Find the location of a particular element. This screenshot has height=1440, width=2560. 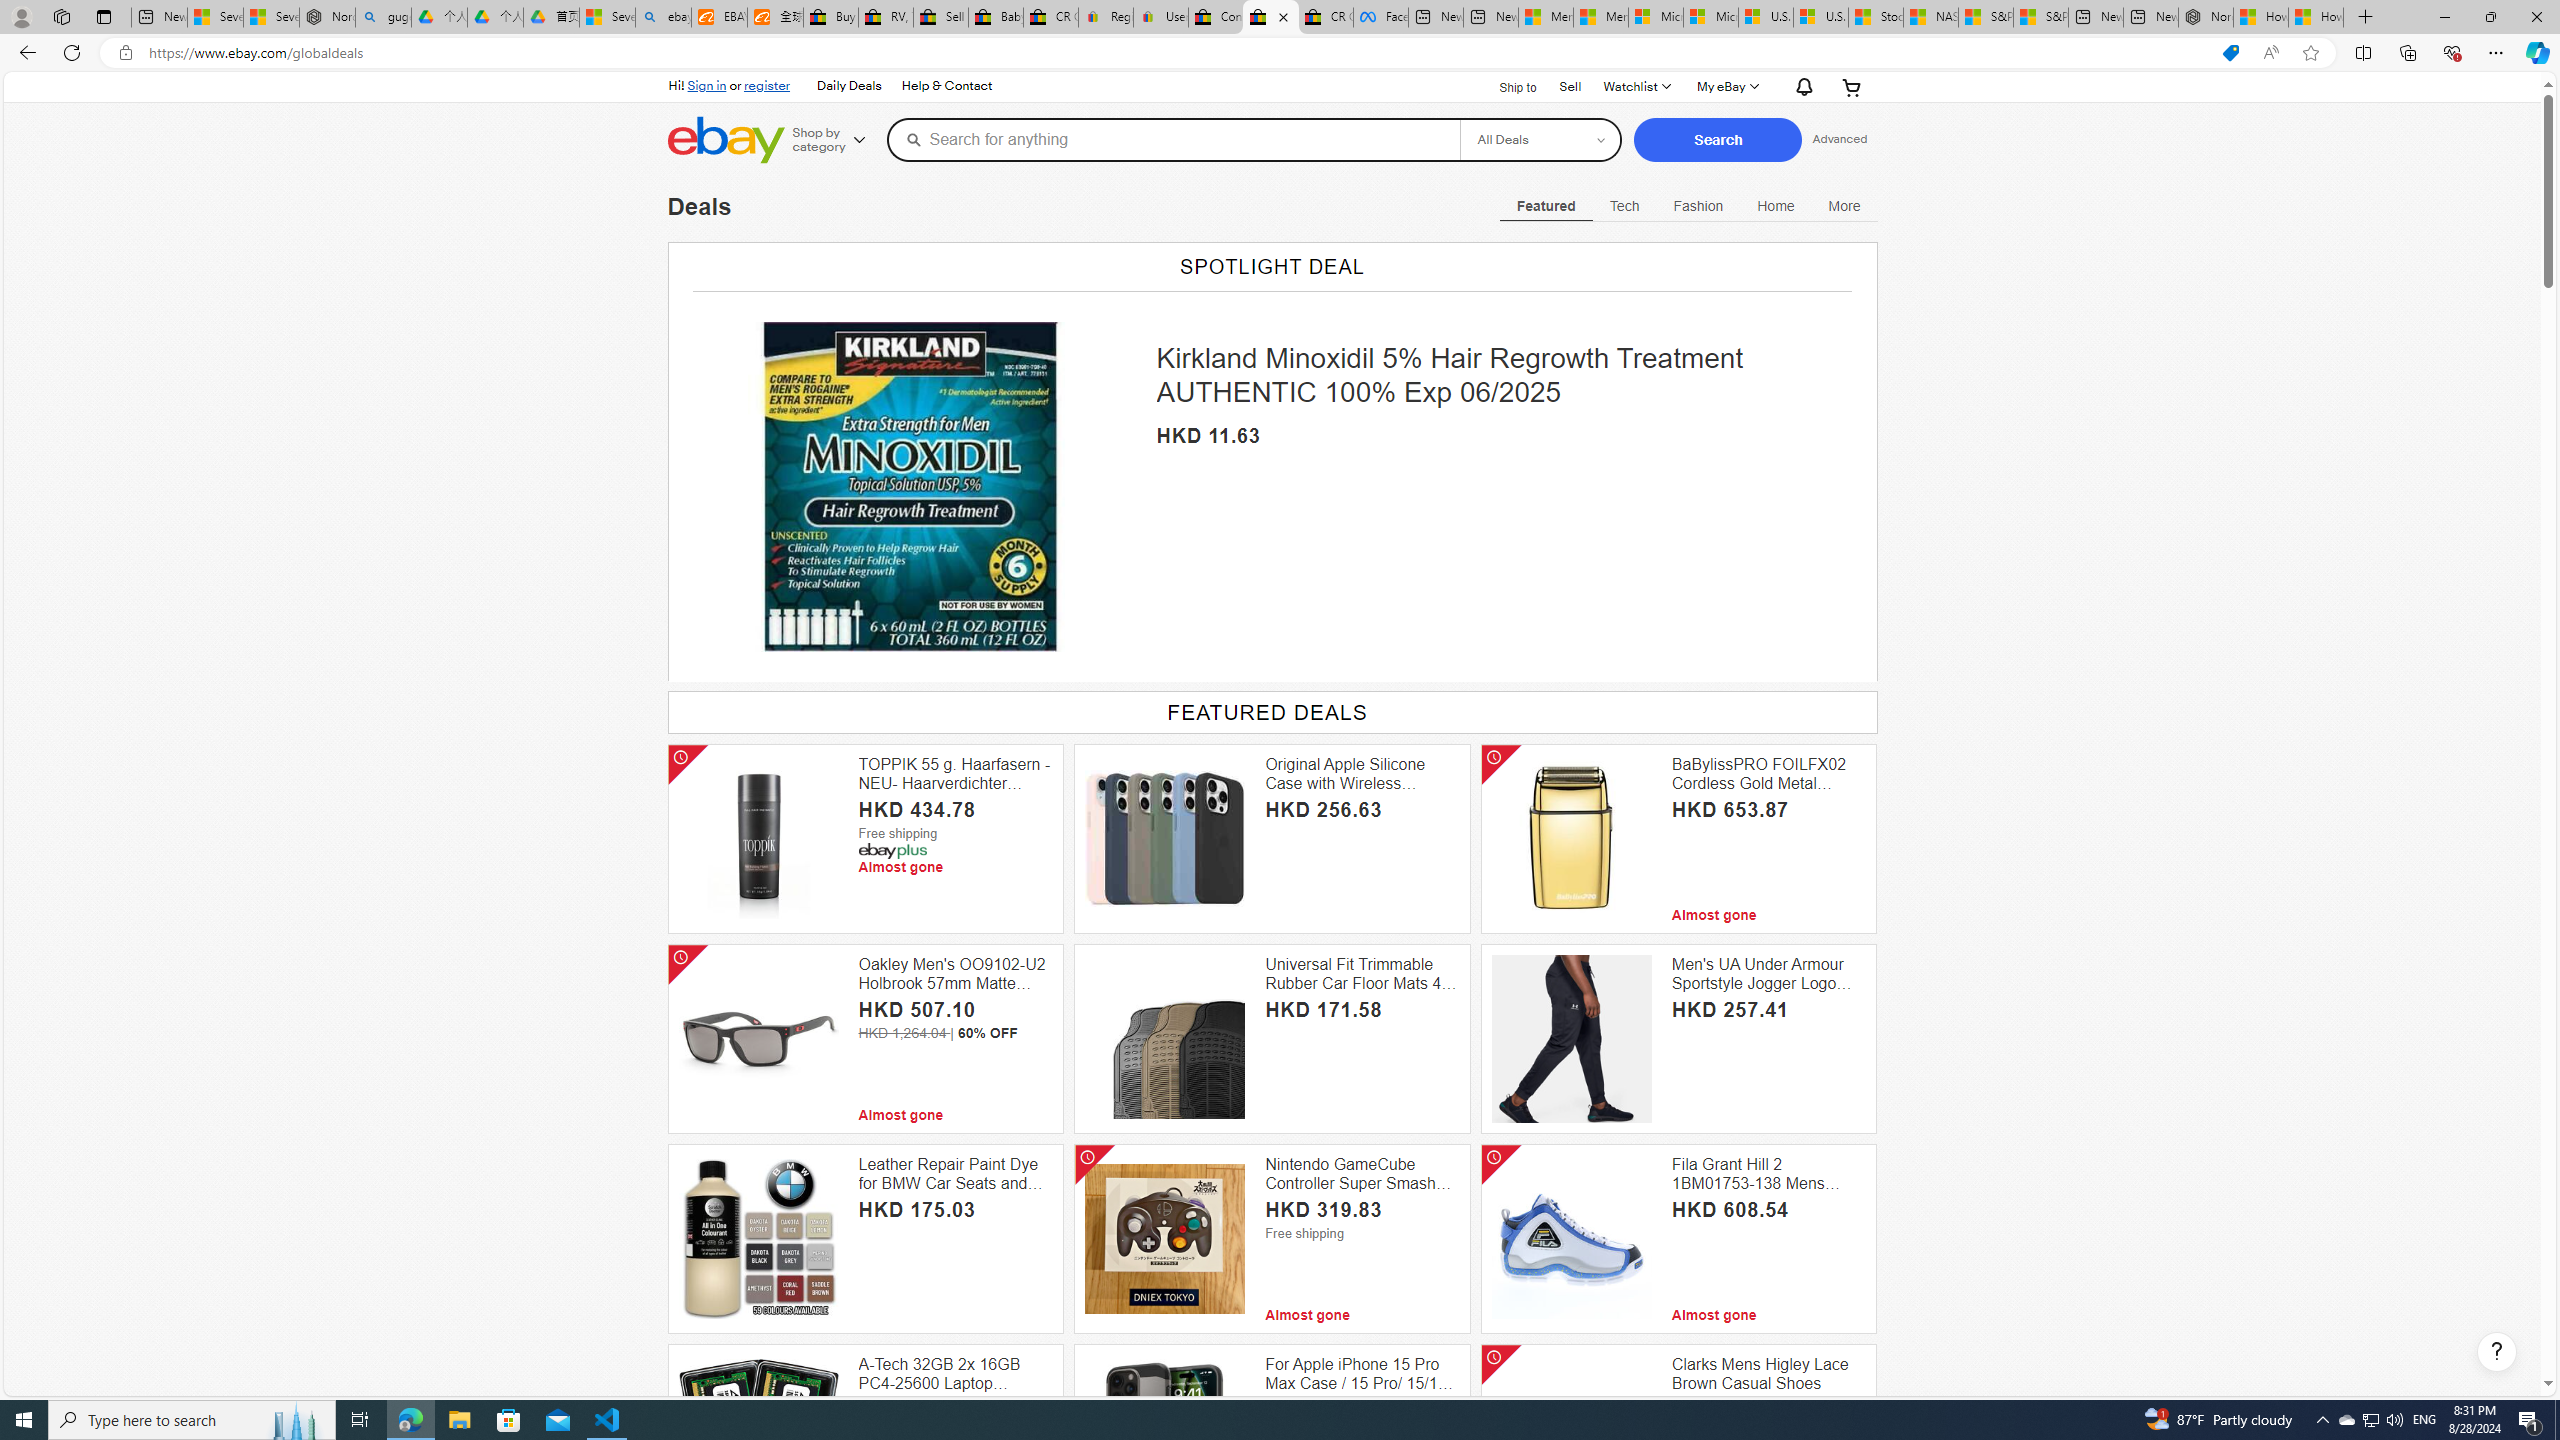

Search is located at coordinates (1718, 140).